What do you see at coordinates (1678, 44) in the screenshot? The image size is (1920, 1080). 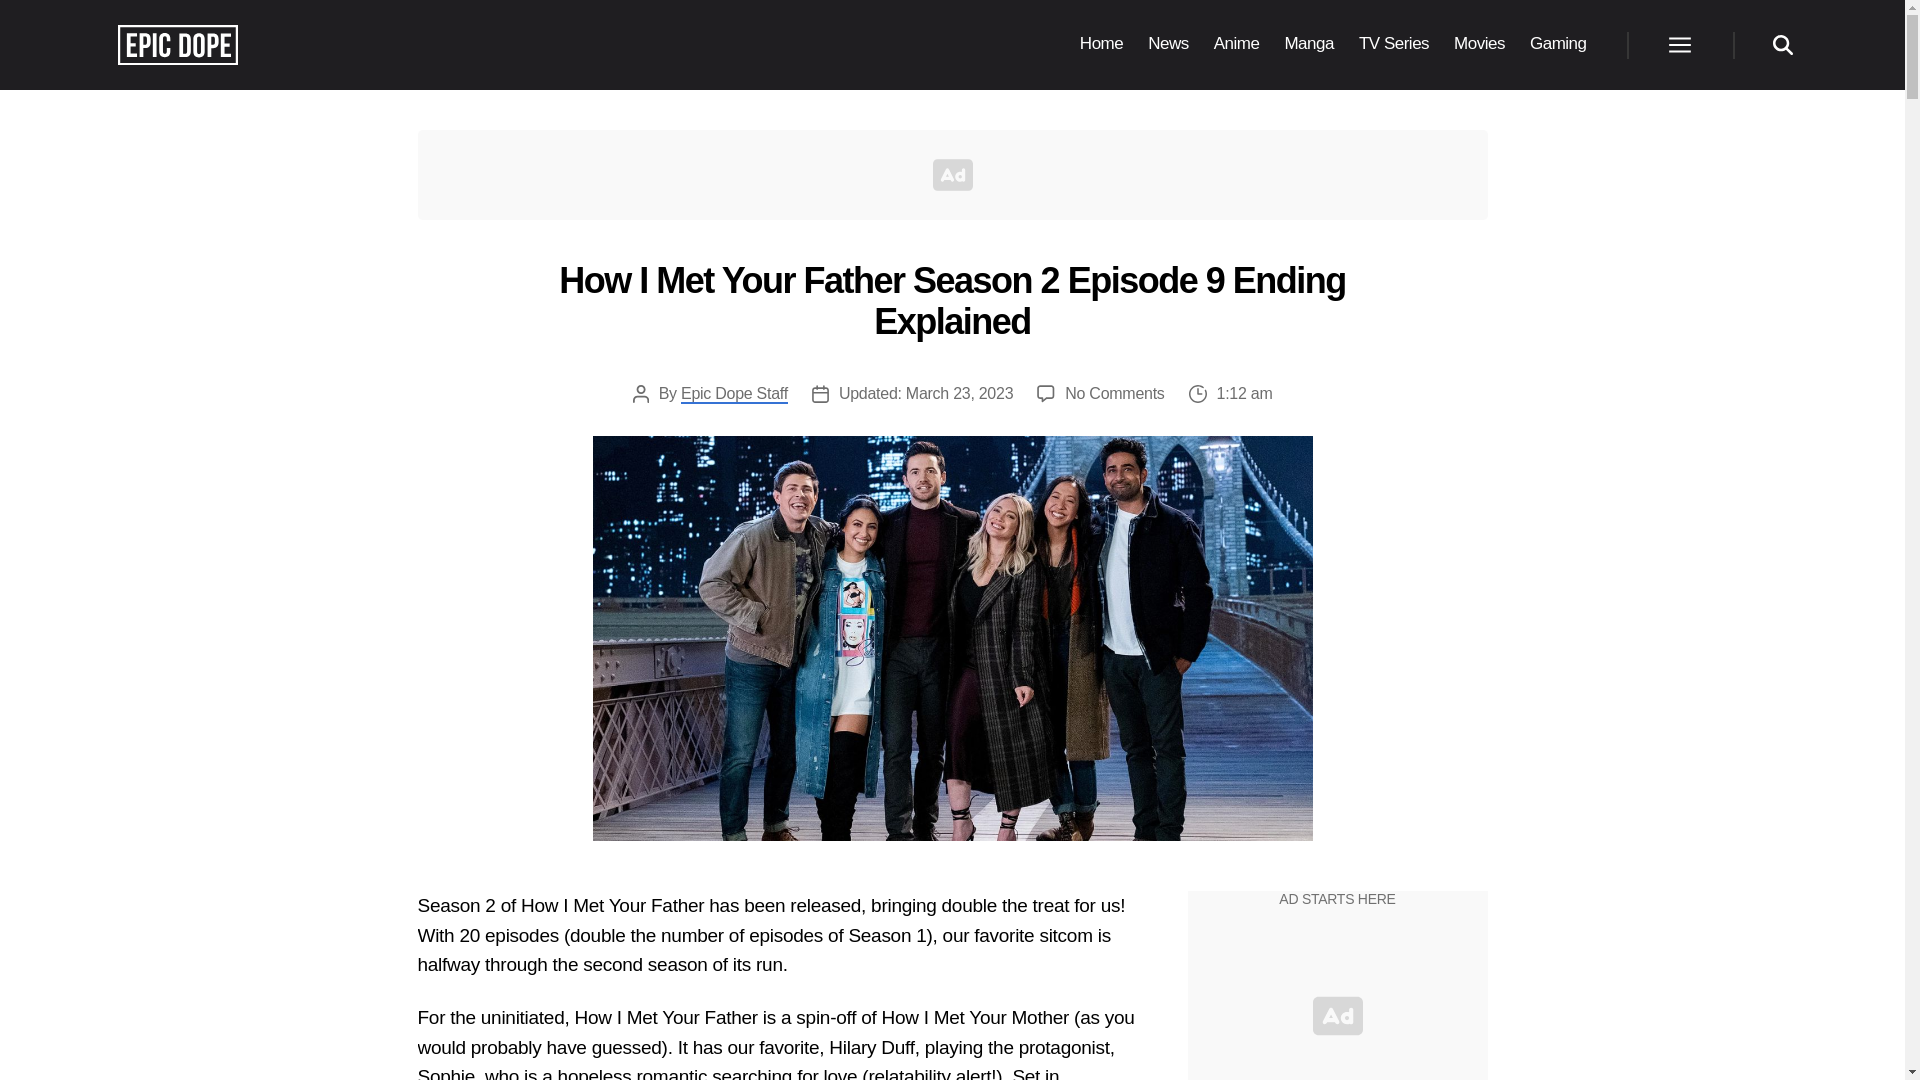 I see `Menu` at bounding box center [1678, 44].